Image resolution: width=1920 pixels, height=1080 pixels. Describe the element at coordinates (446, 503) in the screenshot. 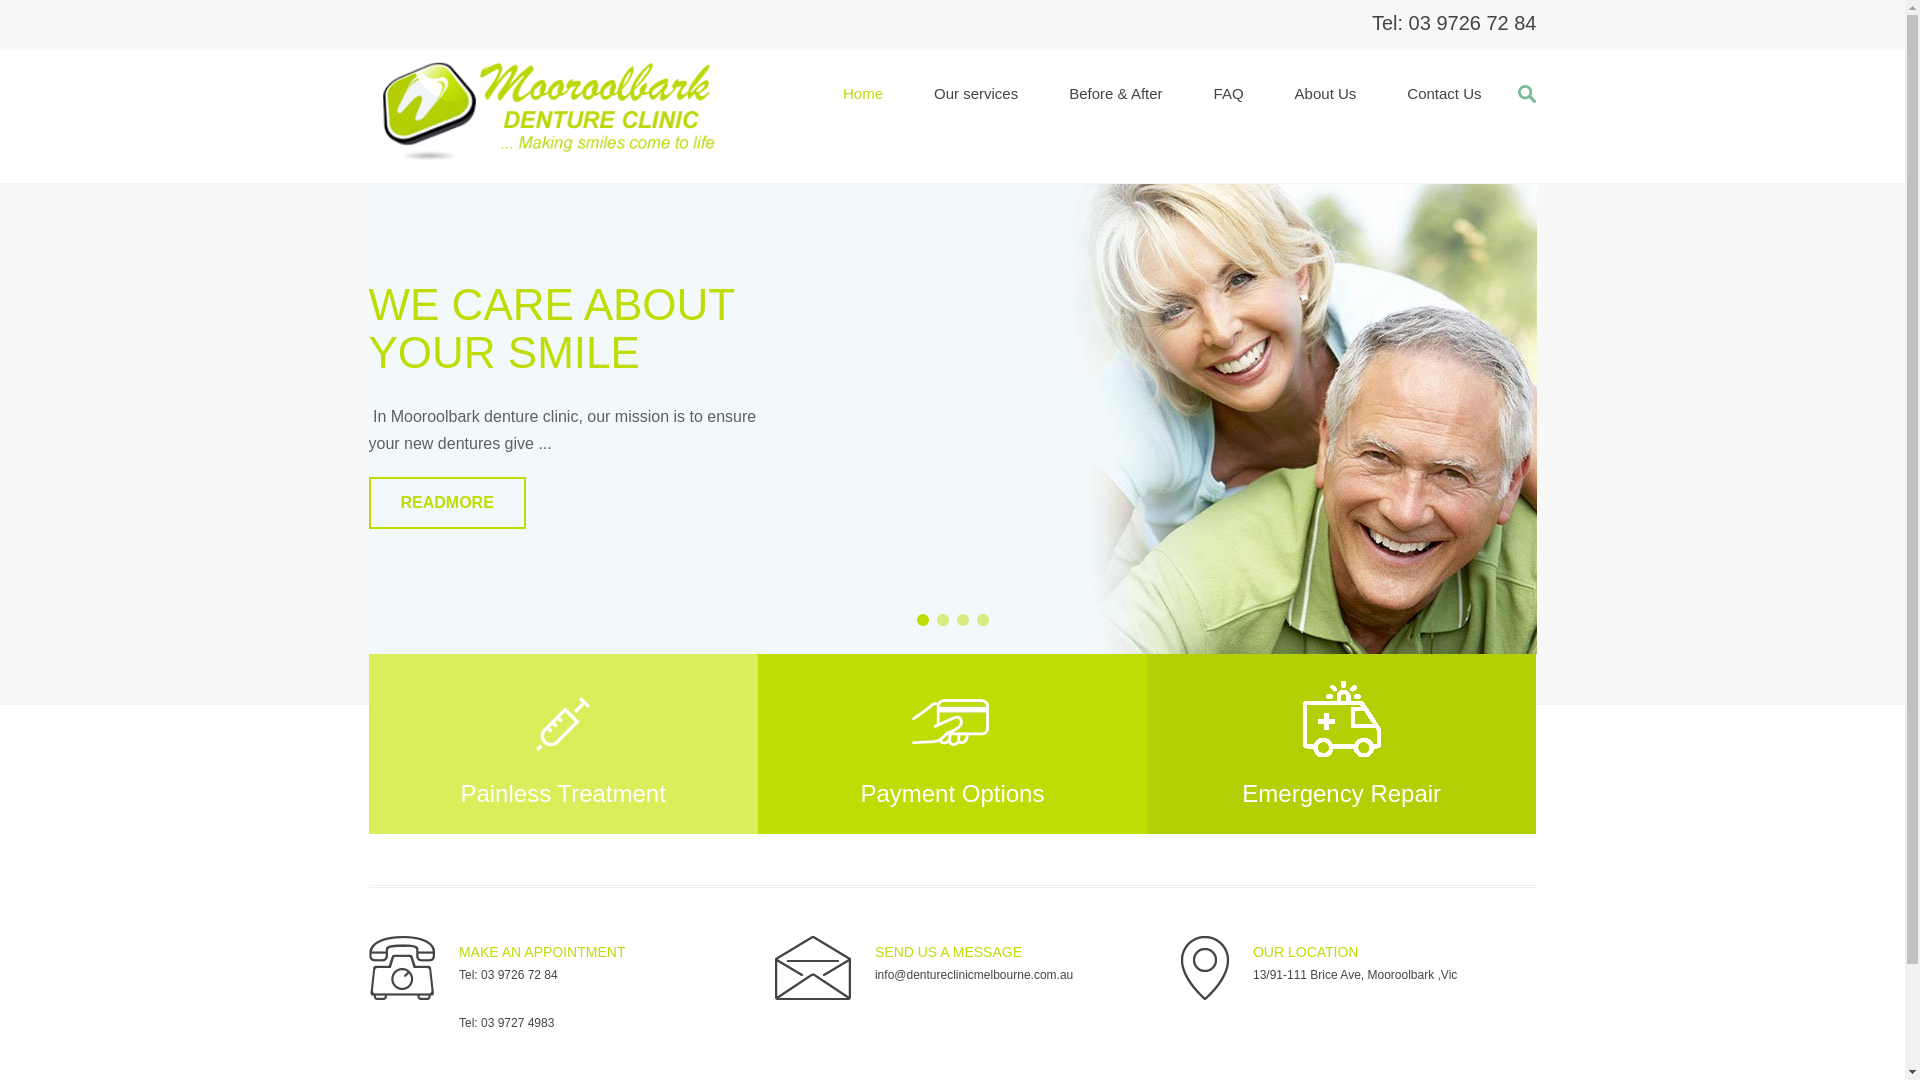

I see `READMORE` at that location.